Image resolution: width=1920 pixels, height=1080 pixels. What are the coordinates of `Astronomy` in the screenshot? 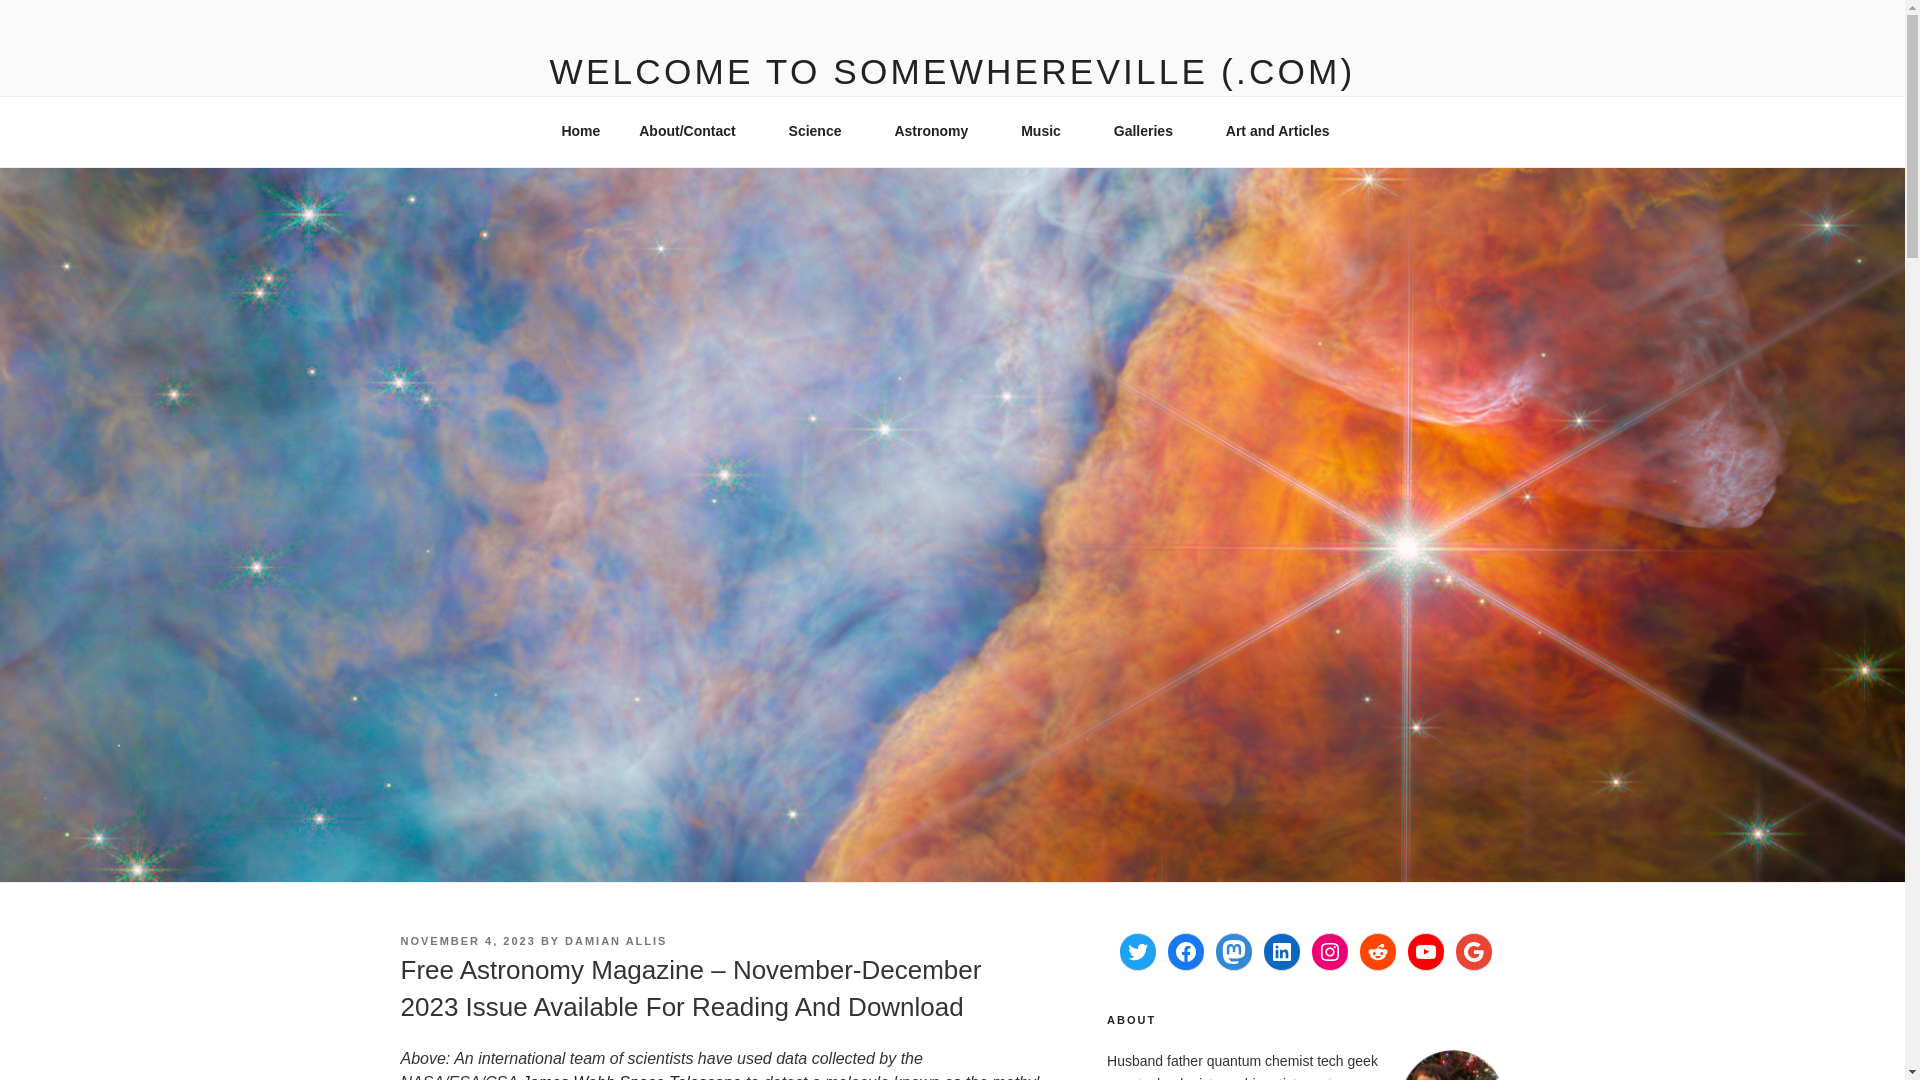 It's located at (938, 130).